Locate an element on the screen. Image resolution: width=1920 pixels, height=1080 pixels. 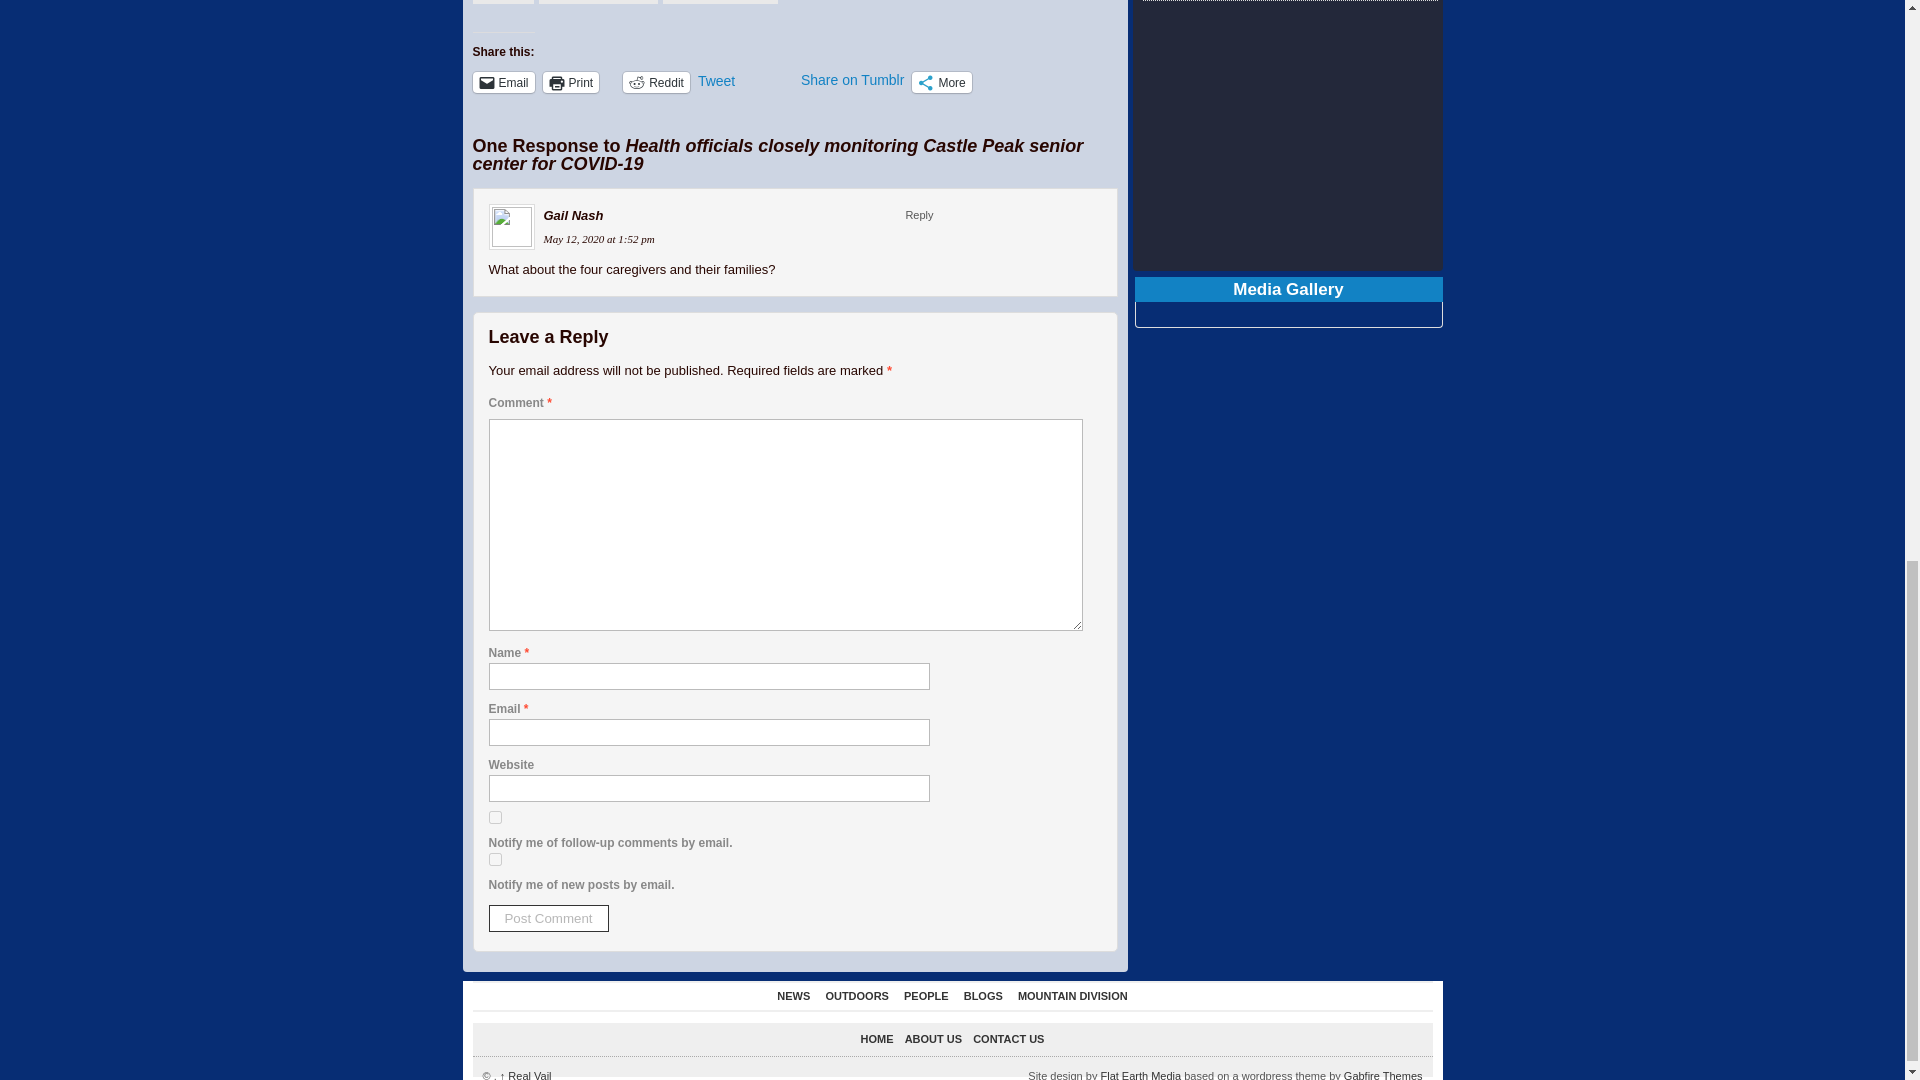
Click to print is located at coordinates (571, 82).